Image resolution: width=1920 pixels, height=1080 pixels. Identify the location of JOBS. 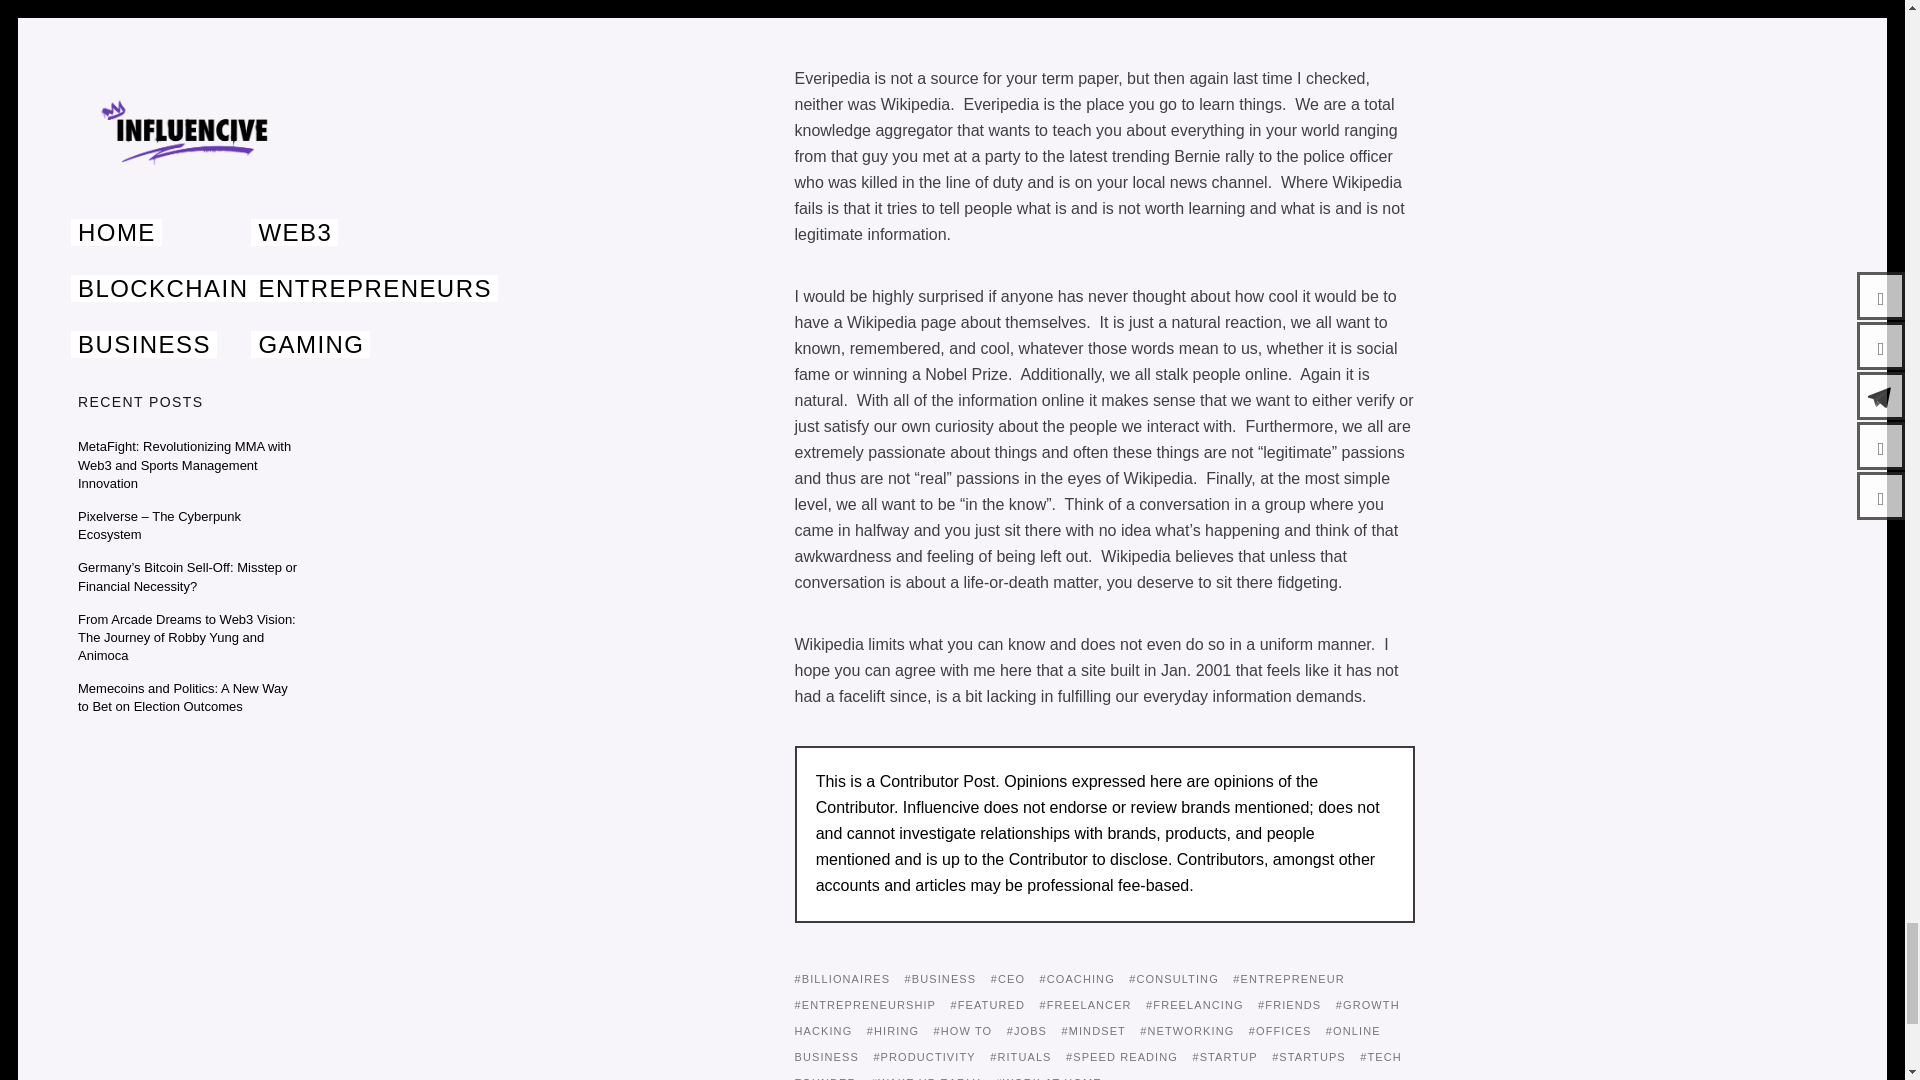
(1026, 1030).